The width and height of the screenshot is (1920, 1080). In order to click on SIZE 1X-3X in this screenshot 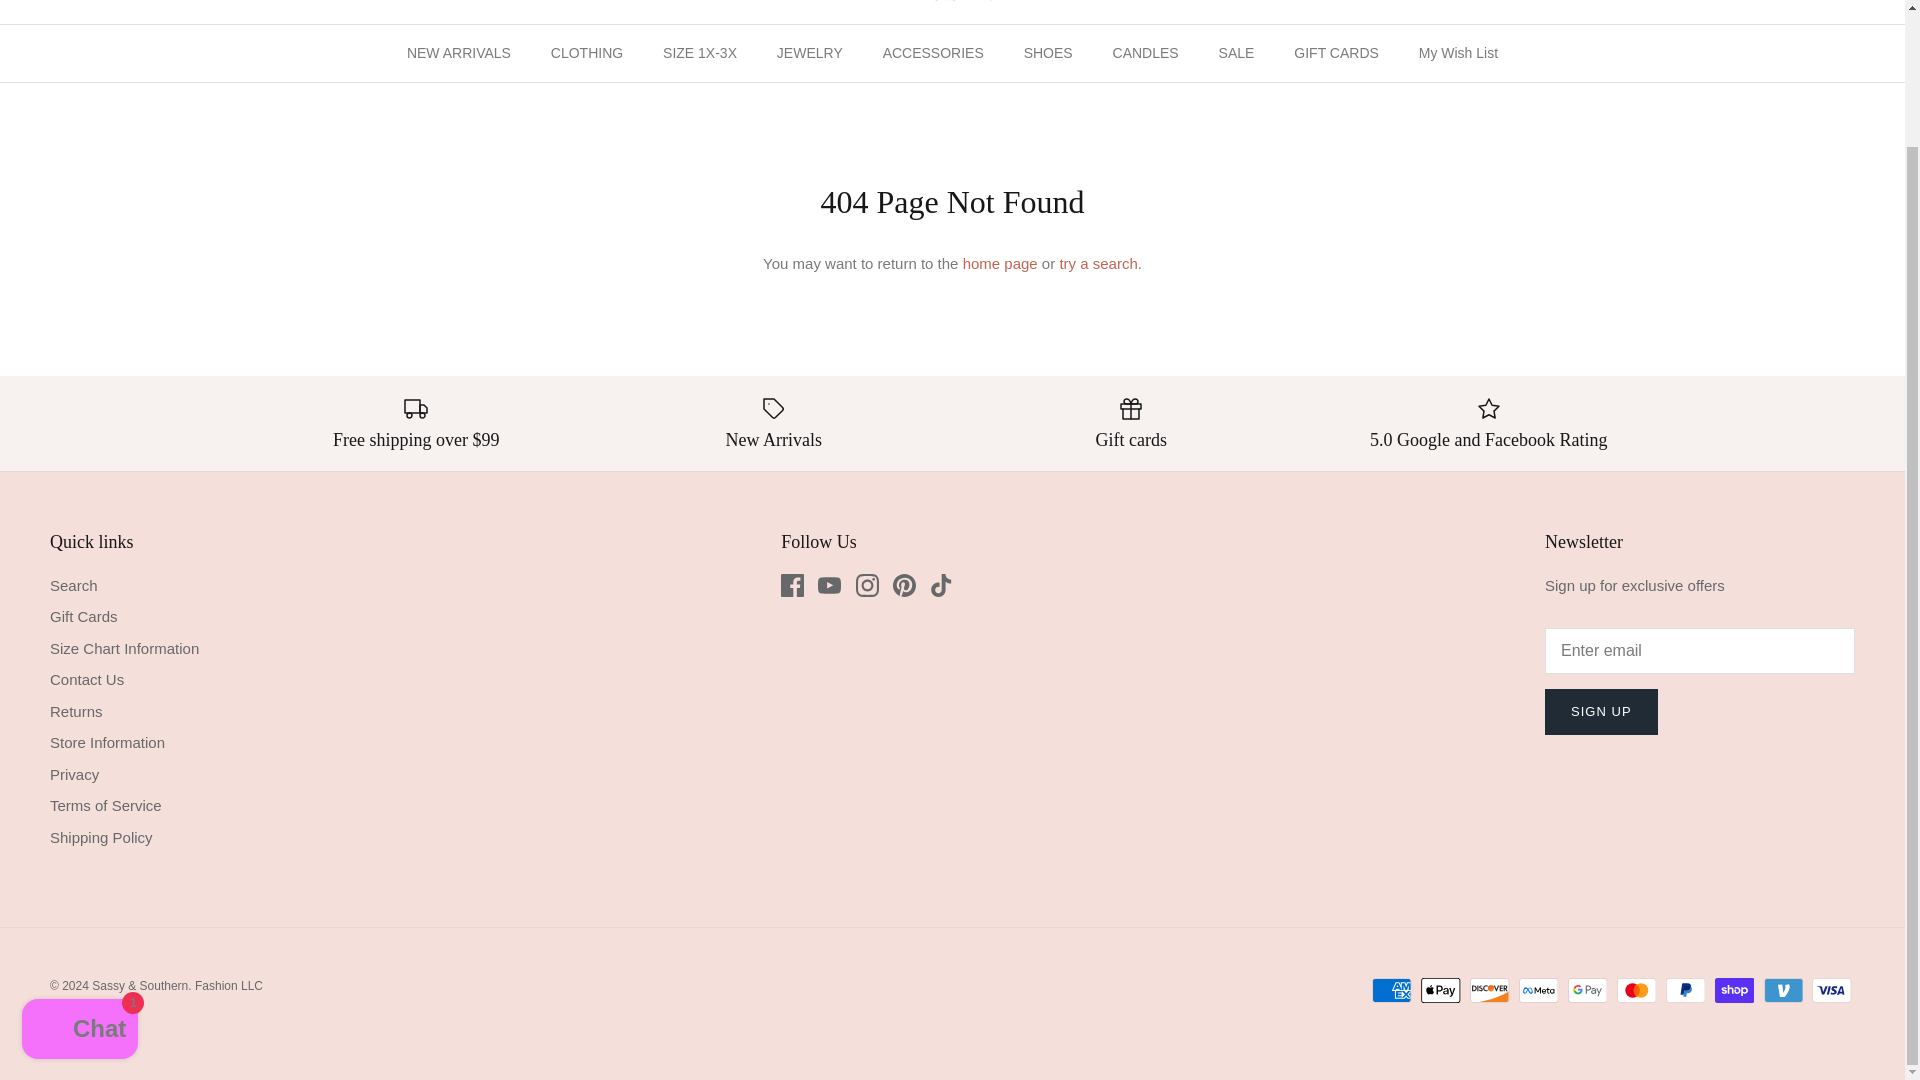, I will do `click(700, 53)`.